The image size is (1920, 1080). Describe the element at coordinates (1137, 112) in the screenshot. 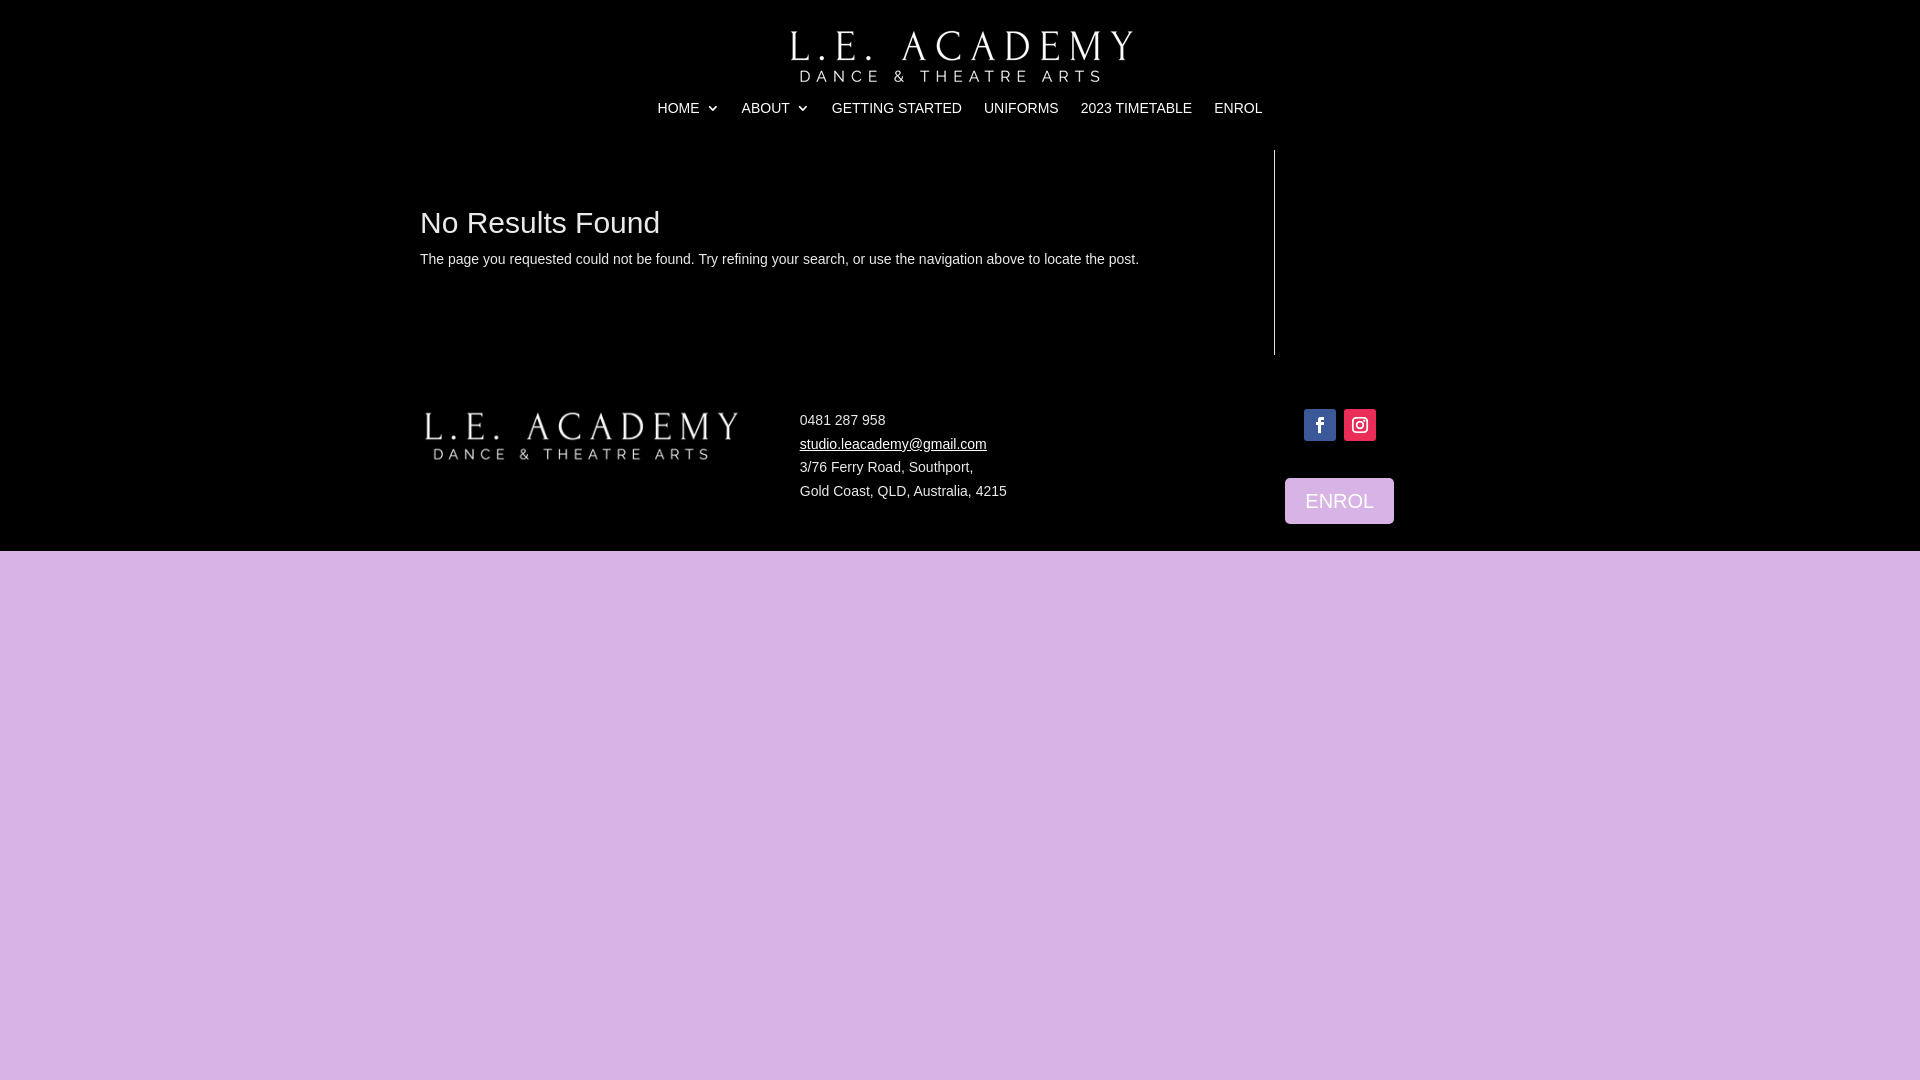

I see `2023 TIMETABLE` at that location.